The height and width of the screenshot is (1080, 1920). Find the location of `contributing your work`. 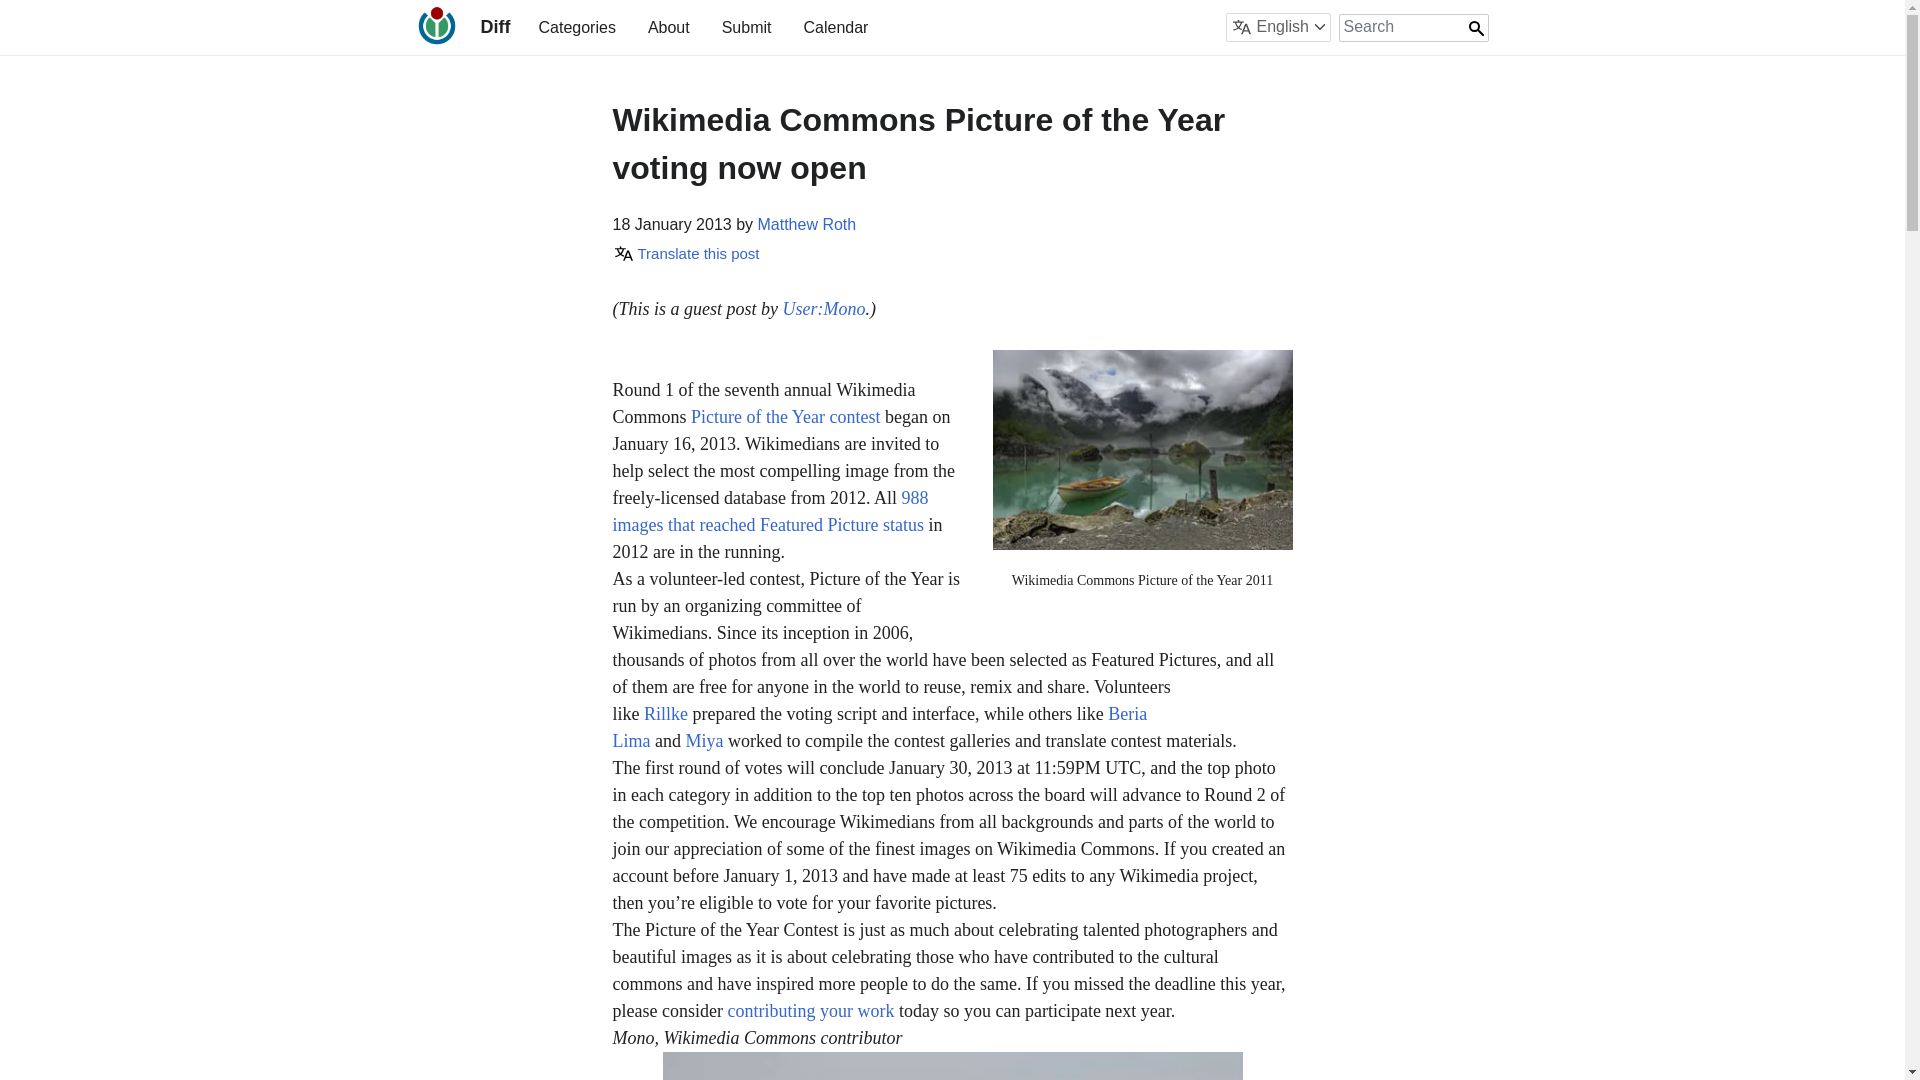

contributing your work is located at coordinates (810, 1010).